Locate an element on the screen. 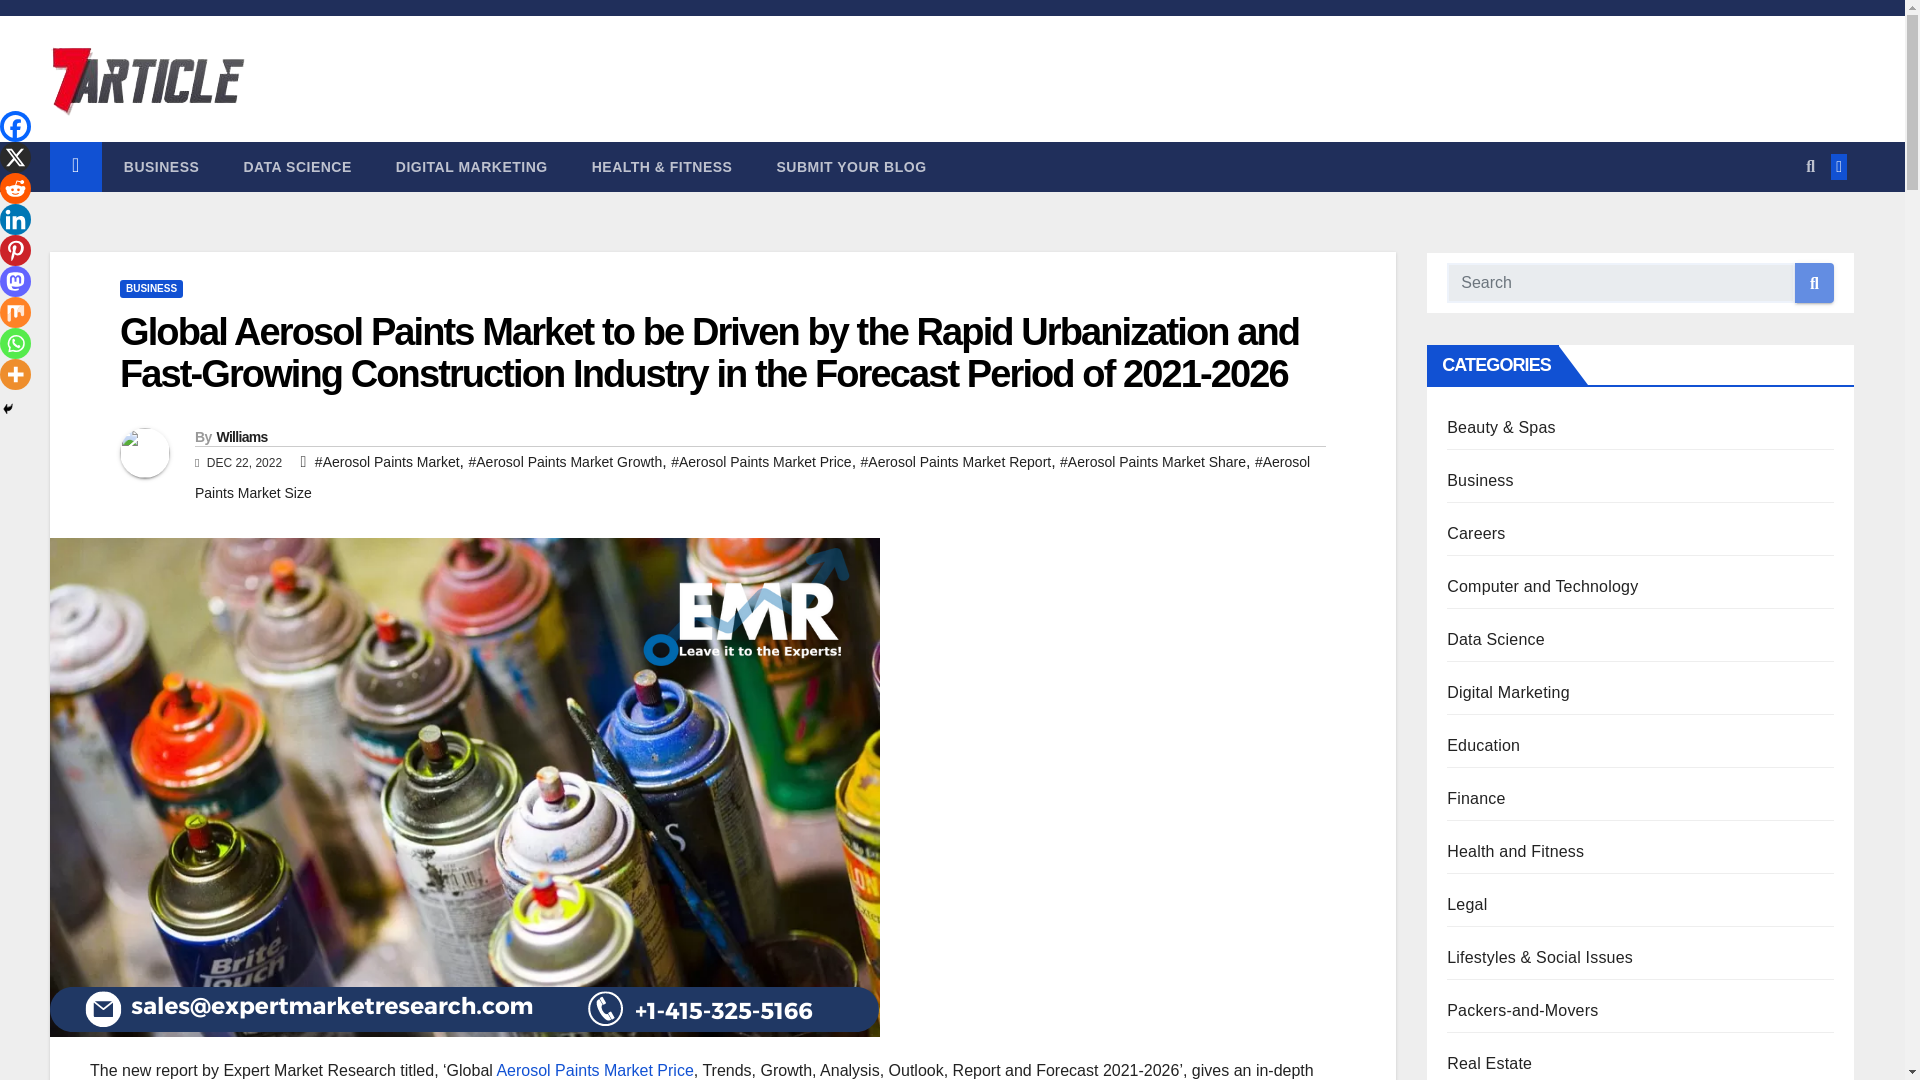  Data Science is located at coordinates (296, 166).